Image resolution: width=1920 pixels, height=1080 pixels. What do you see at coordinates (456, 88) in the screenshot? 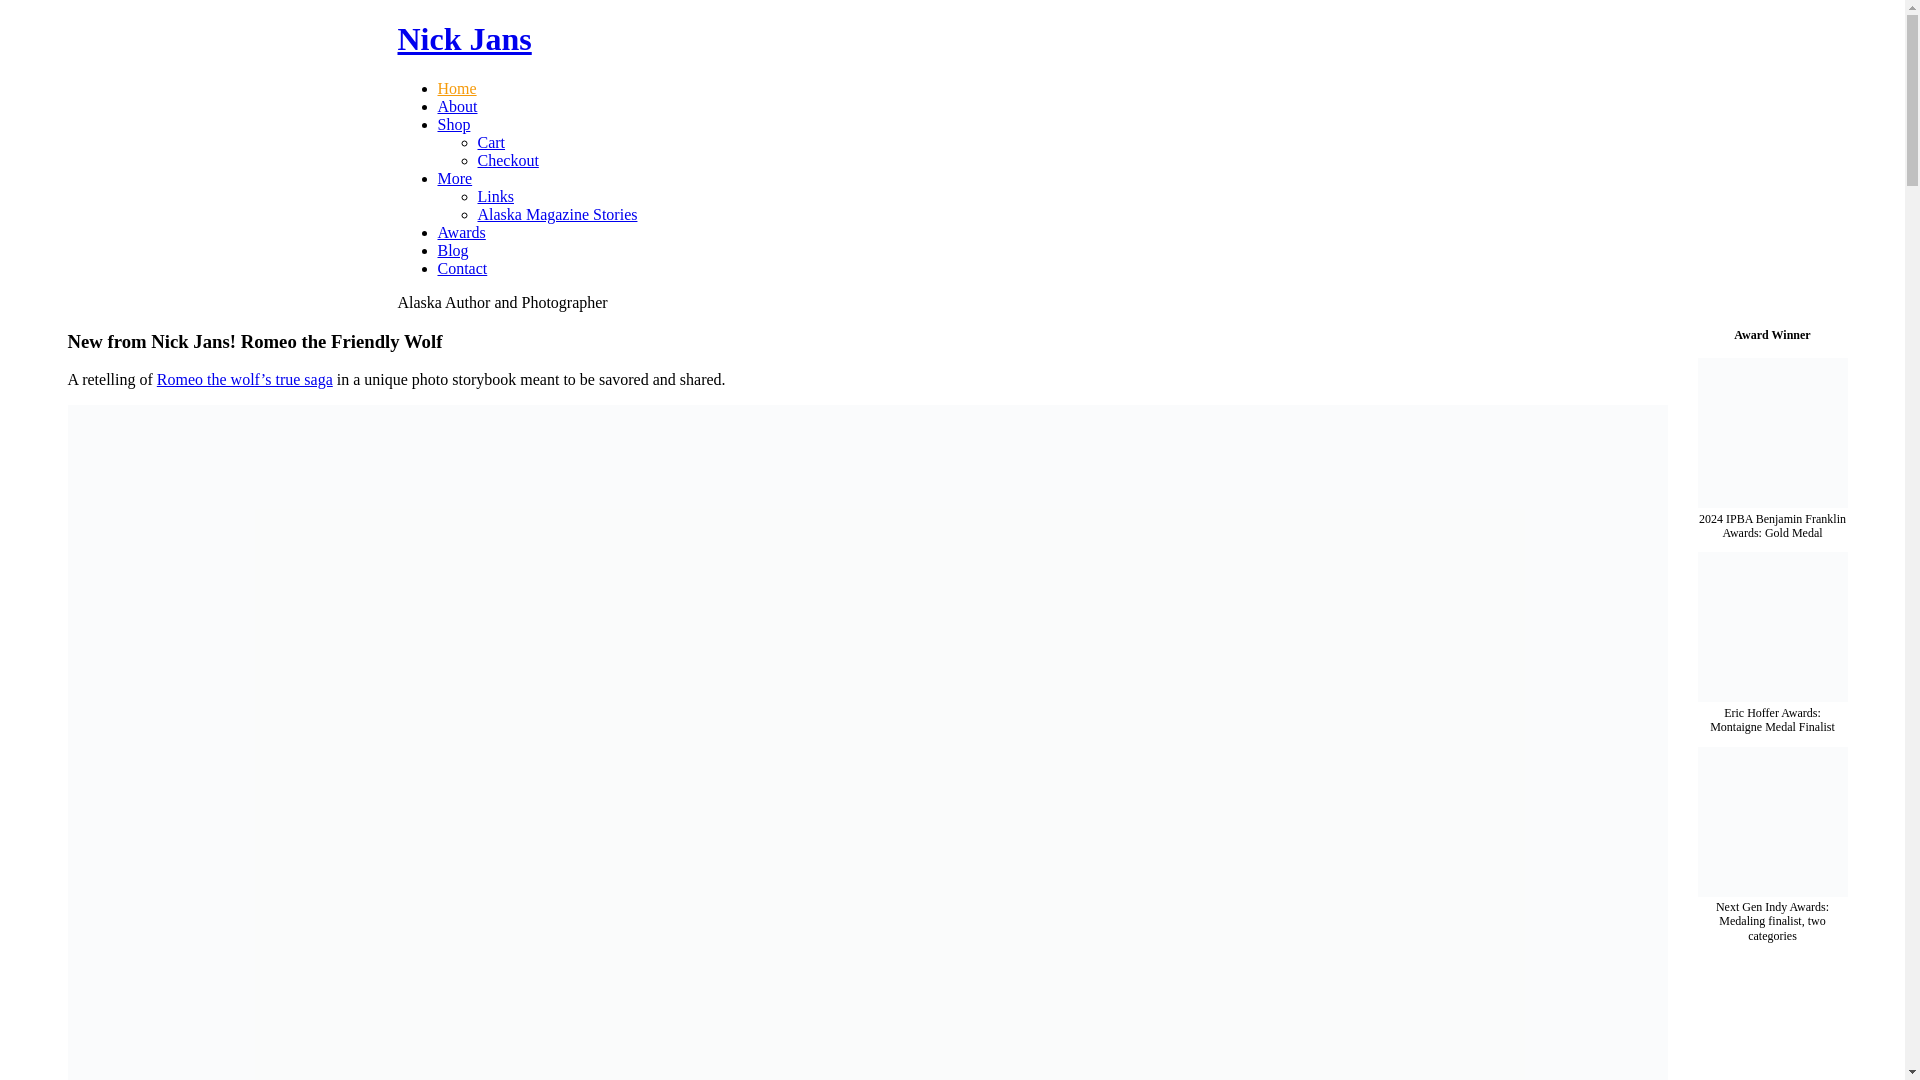
I see `Home` at bounding box center [456, 88].